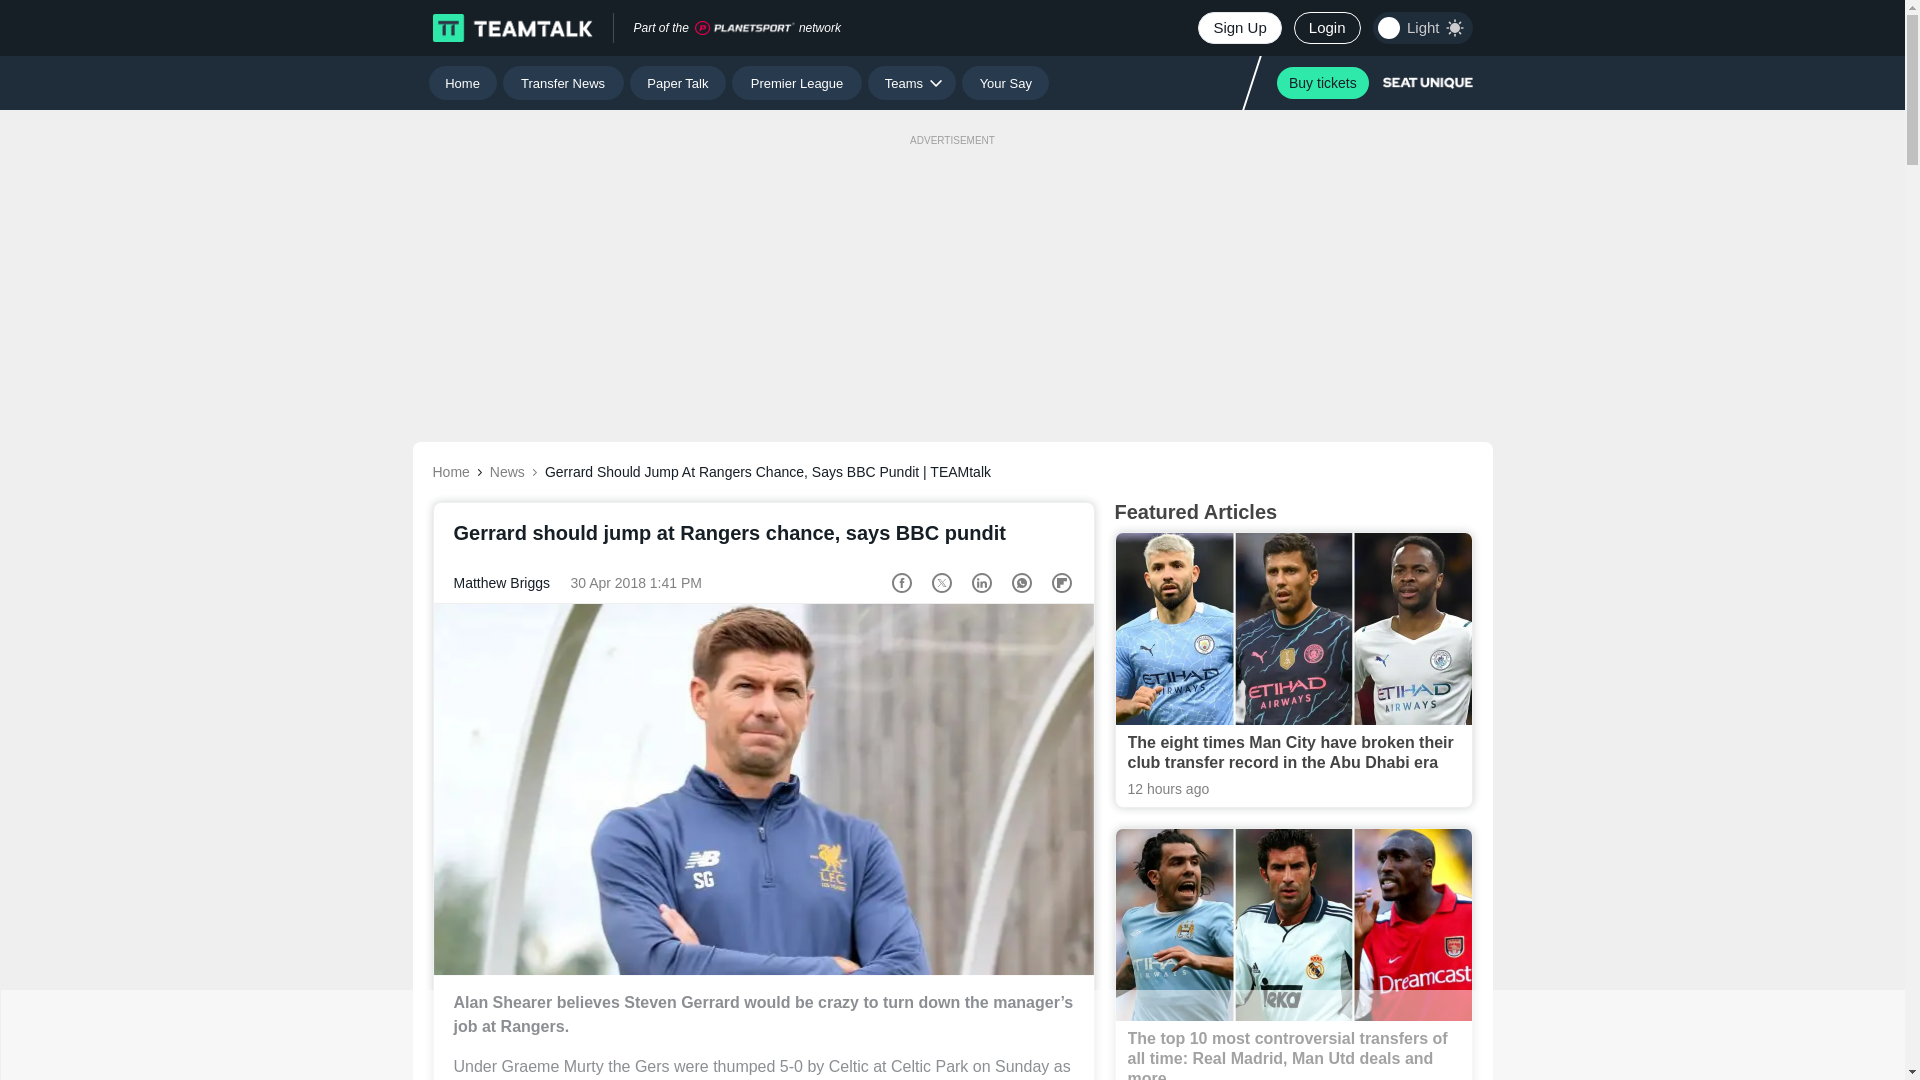 This screenshot has height=1080, width=1920. What do you see at coordinates (1328, 28) in the screenshot?
I see `Login` at bounding box center [1328, 28].